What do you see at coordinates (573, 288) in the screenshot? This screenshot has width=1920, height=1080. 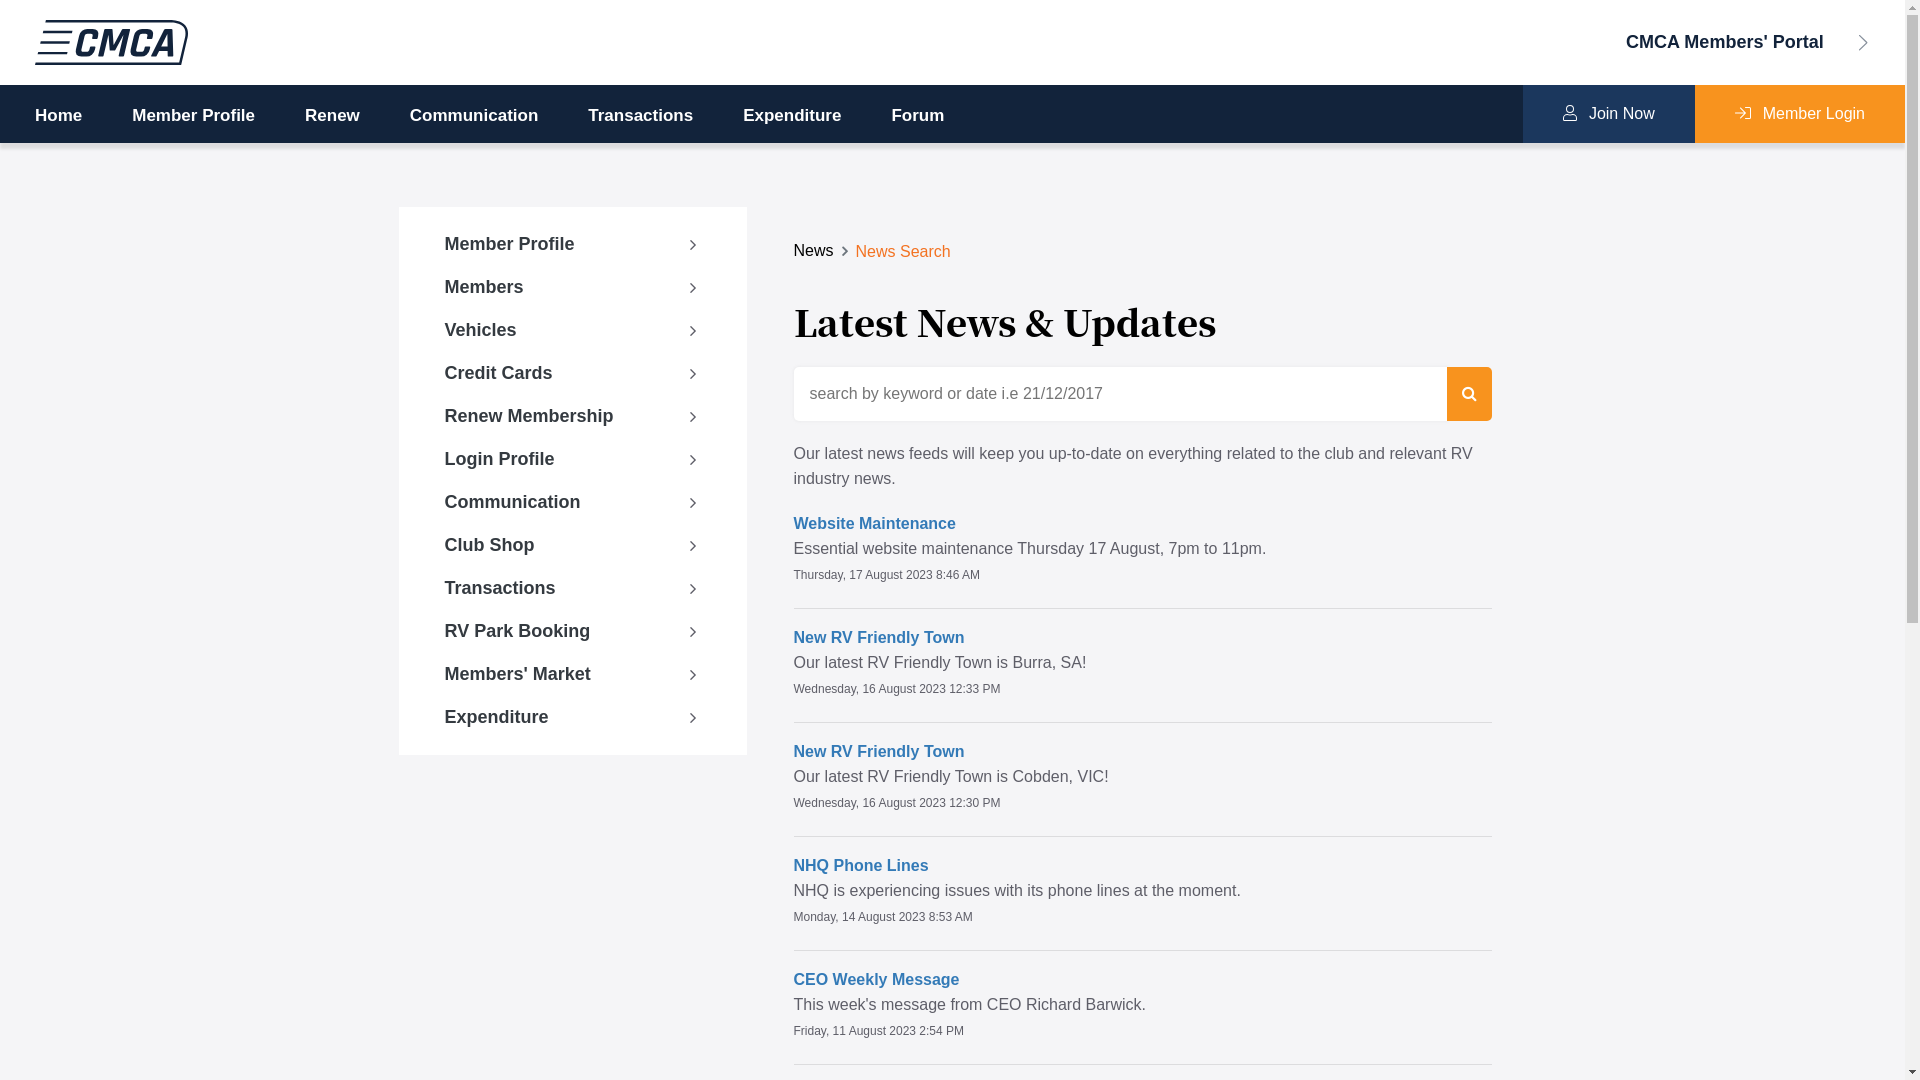 I see `Members` at bounding box center [573, 288].